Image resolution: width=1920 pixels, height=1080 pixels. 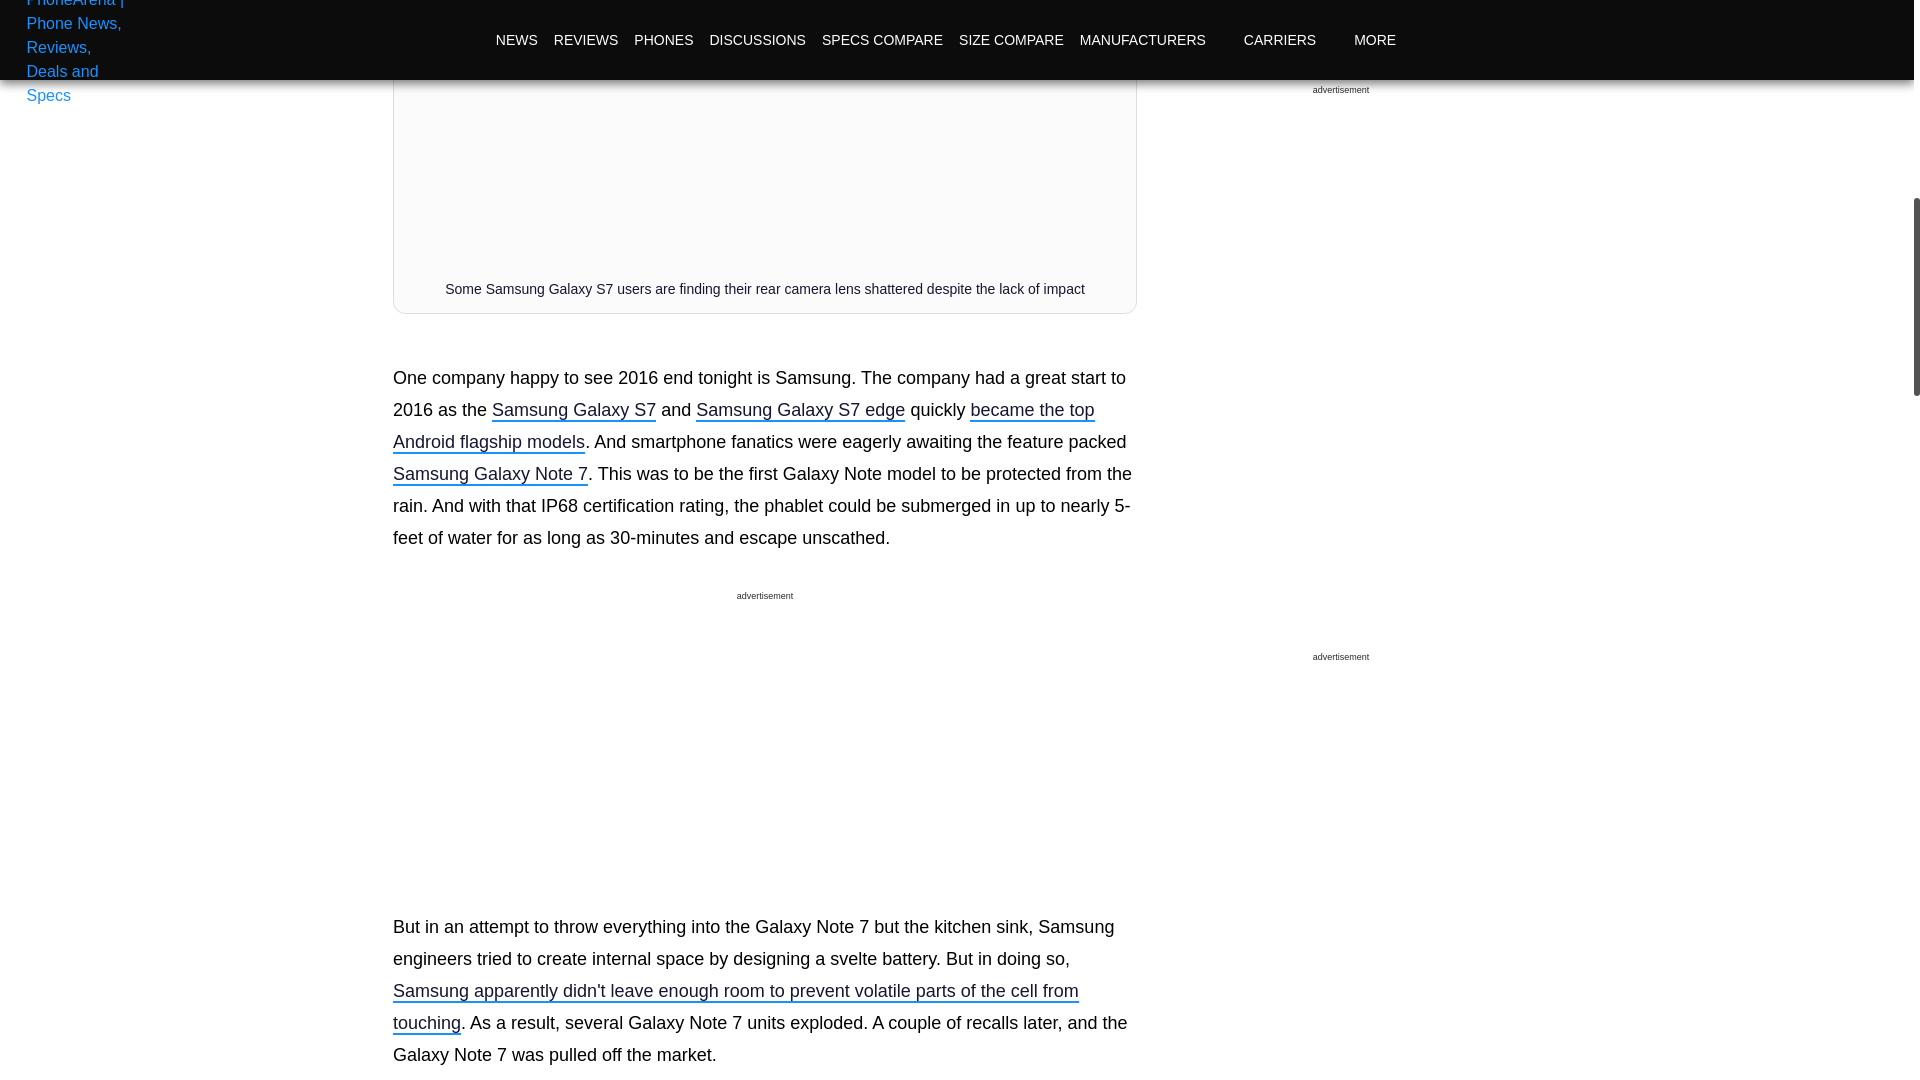 What do you see at coordinates (490, 475) in the screenshot?
I see `Samsung Galaxy Note 7` at bounding box center [490, 475].